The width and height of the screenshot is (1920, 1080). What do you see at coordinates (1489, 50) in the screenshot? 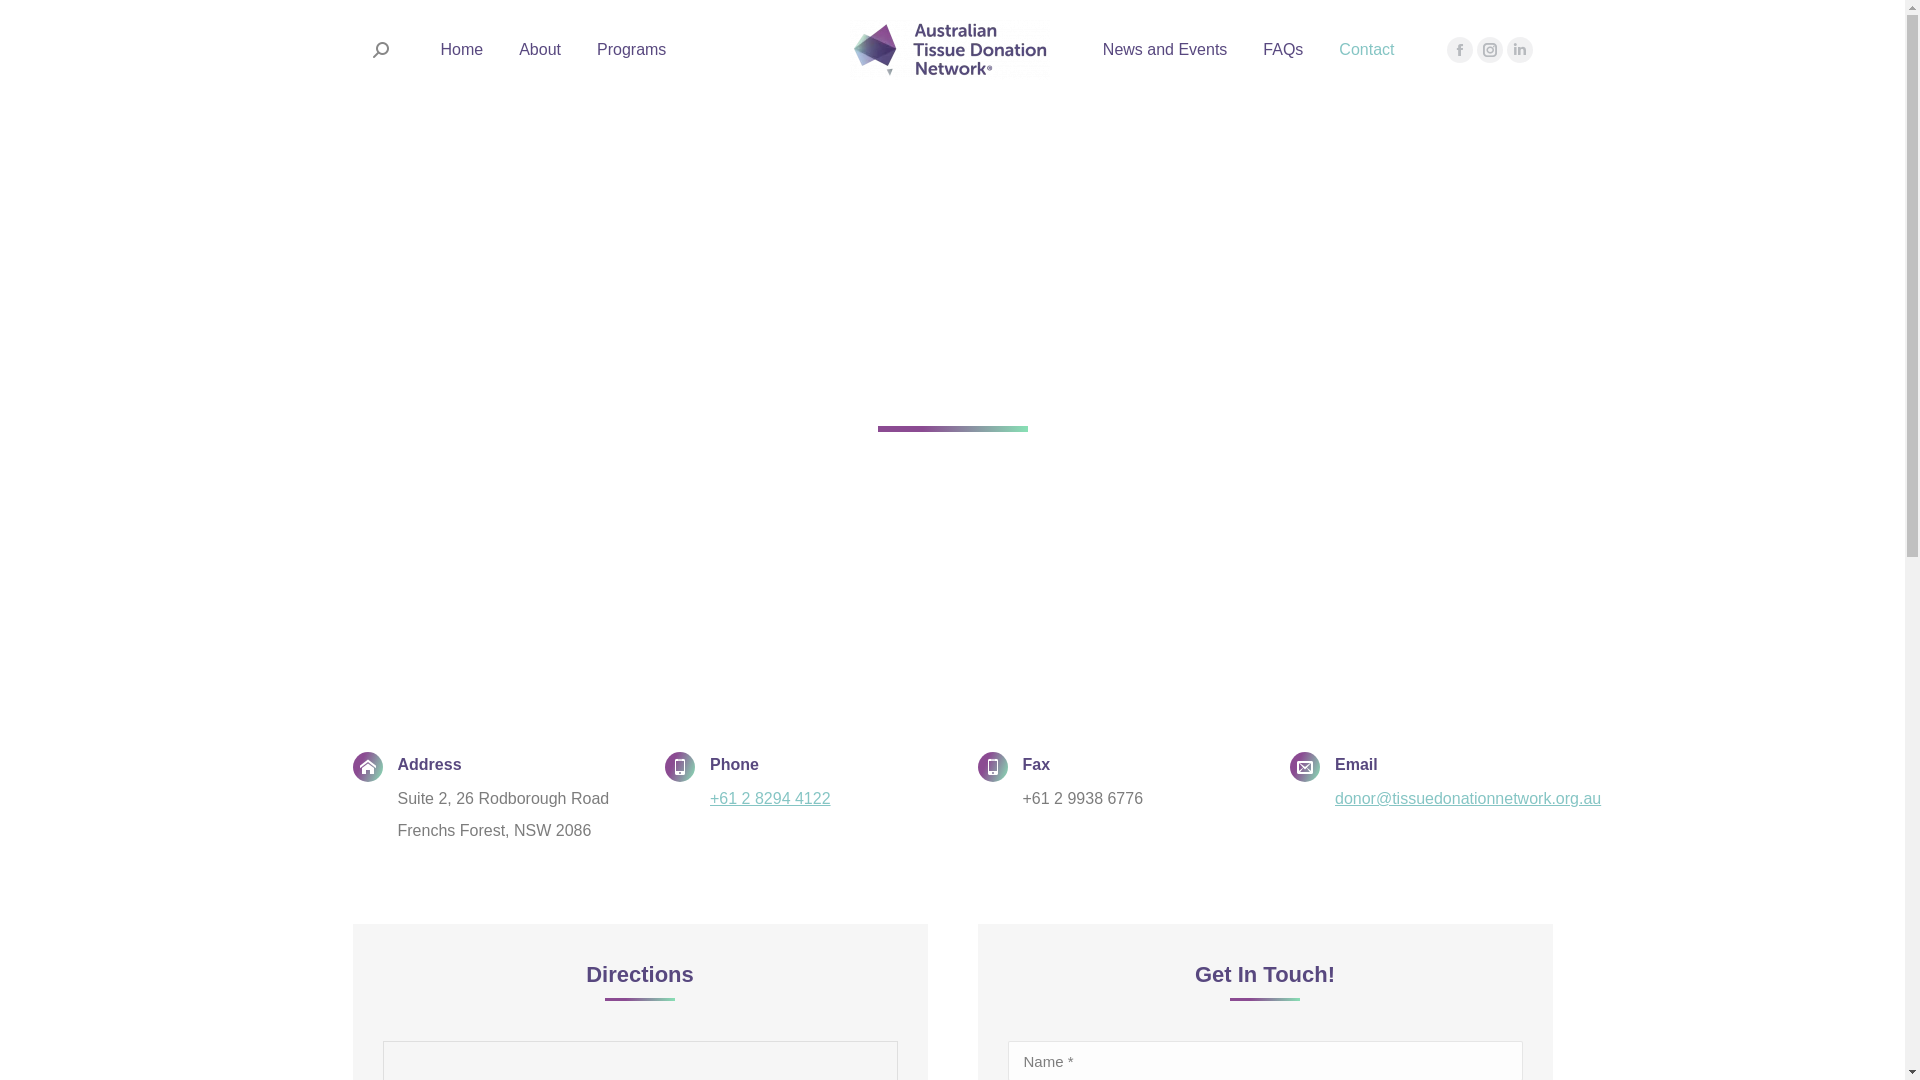
I see `Instagram` at bounding box center [1489, 50].